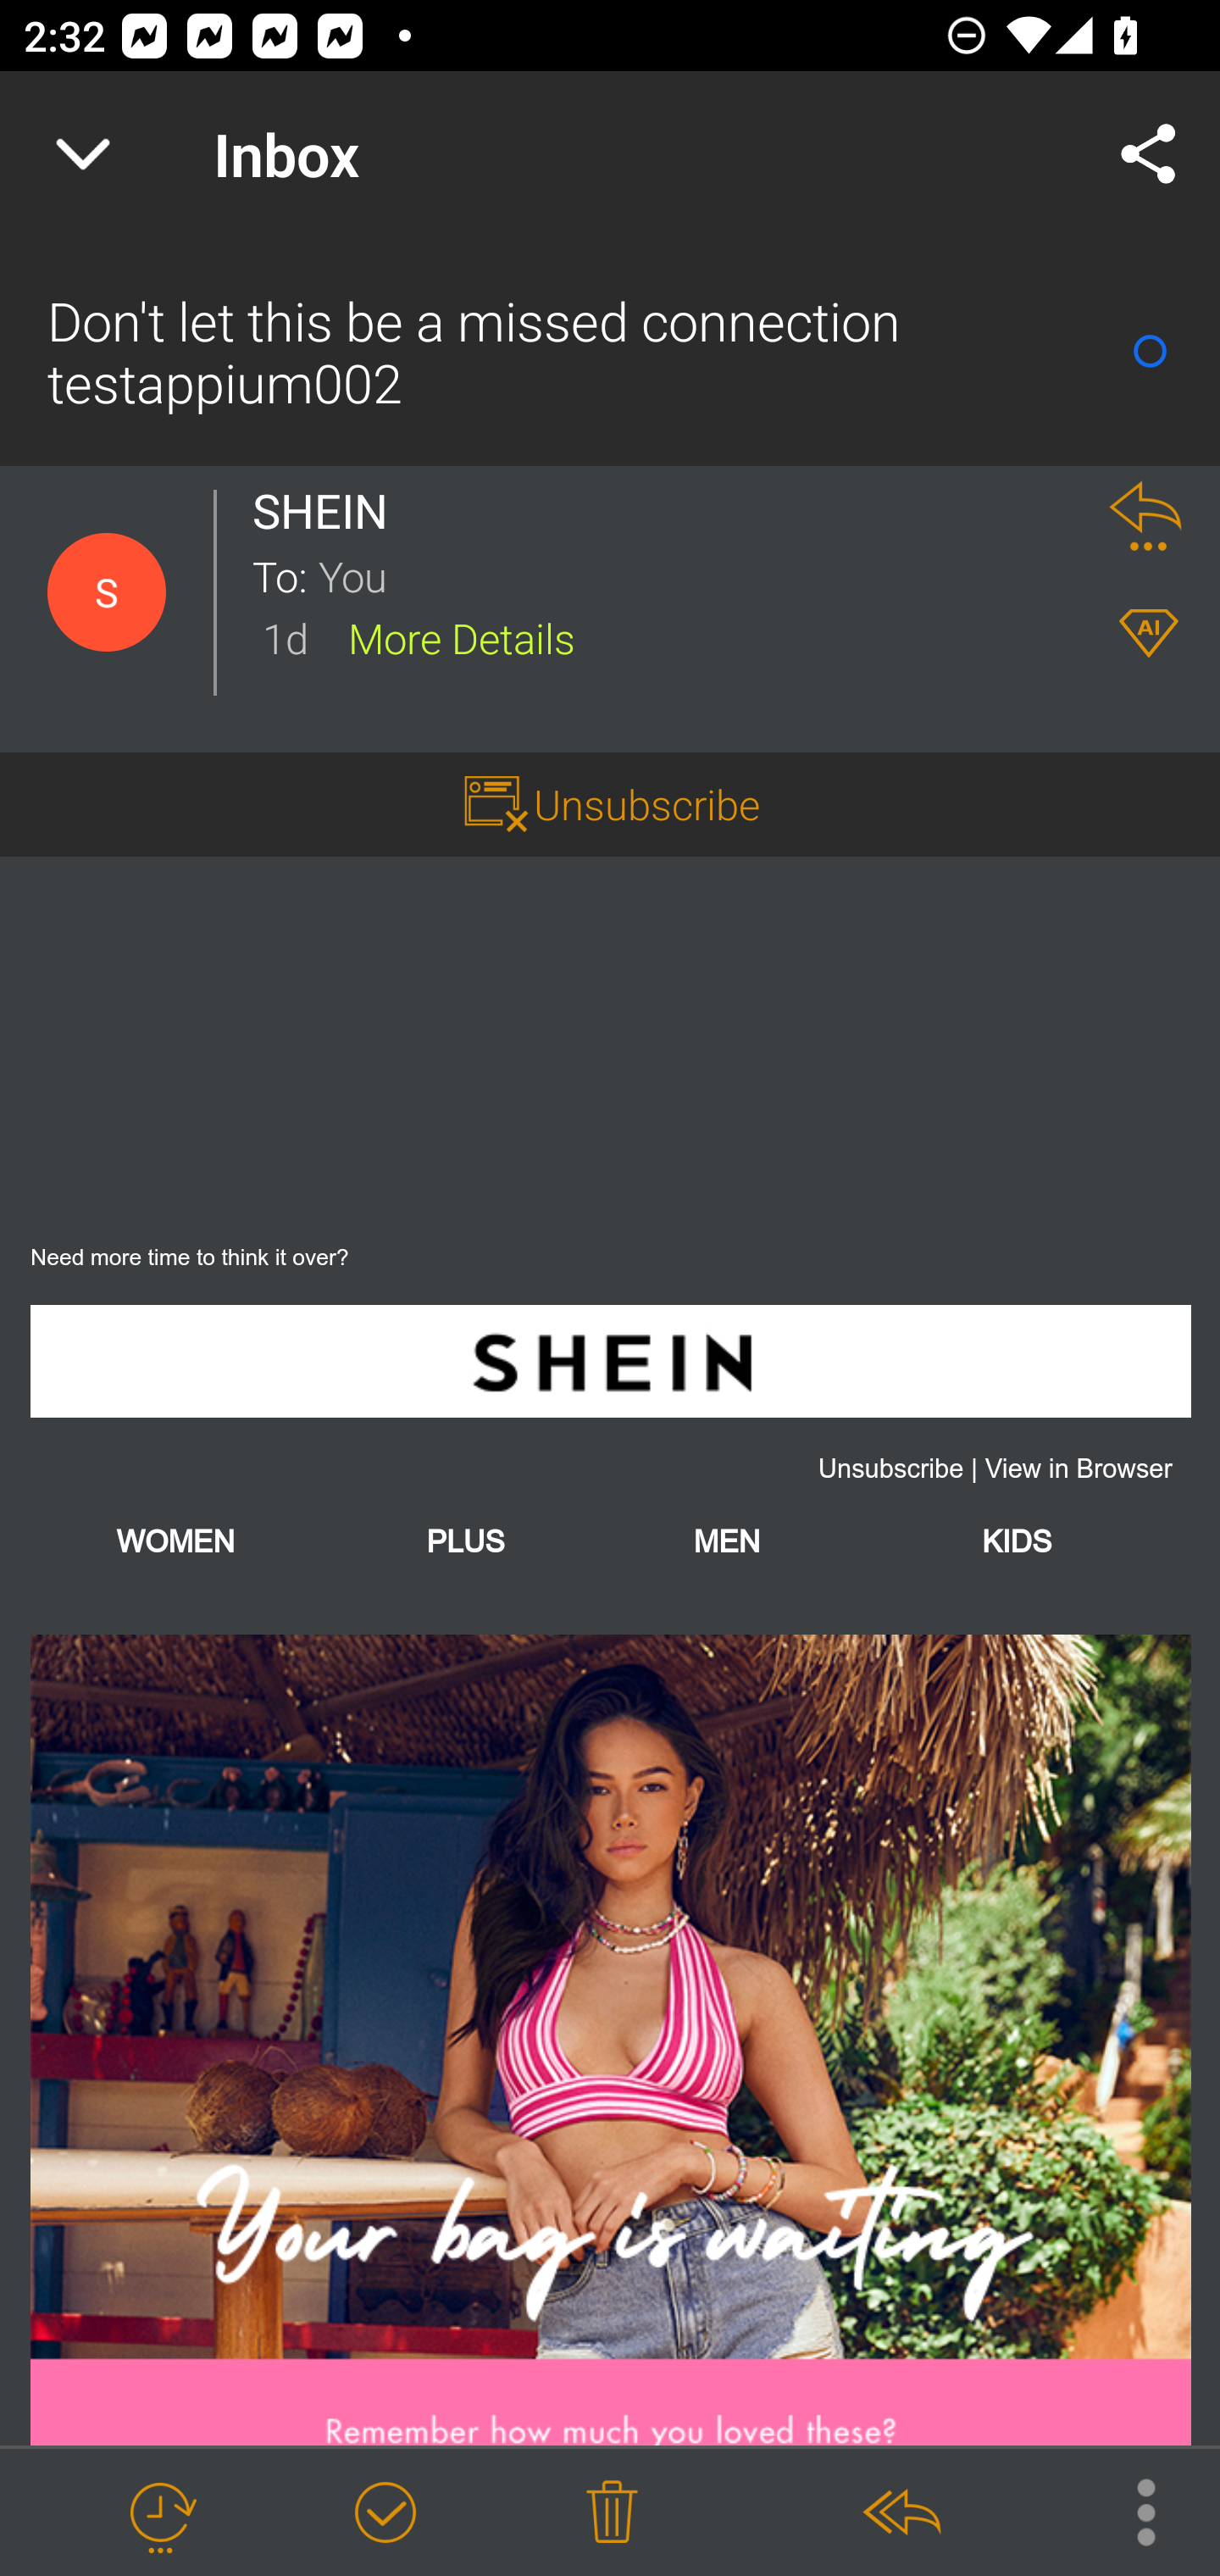 The image size is (1220, 2576). Describe the element at coordinates (107, 592) in the screenshot. I see `Contact Details` at that location.